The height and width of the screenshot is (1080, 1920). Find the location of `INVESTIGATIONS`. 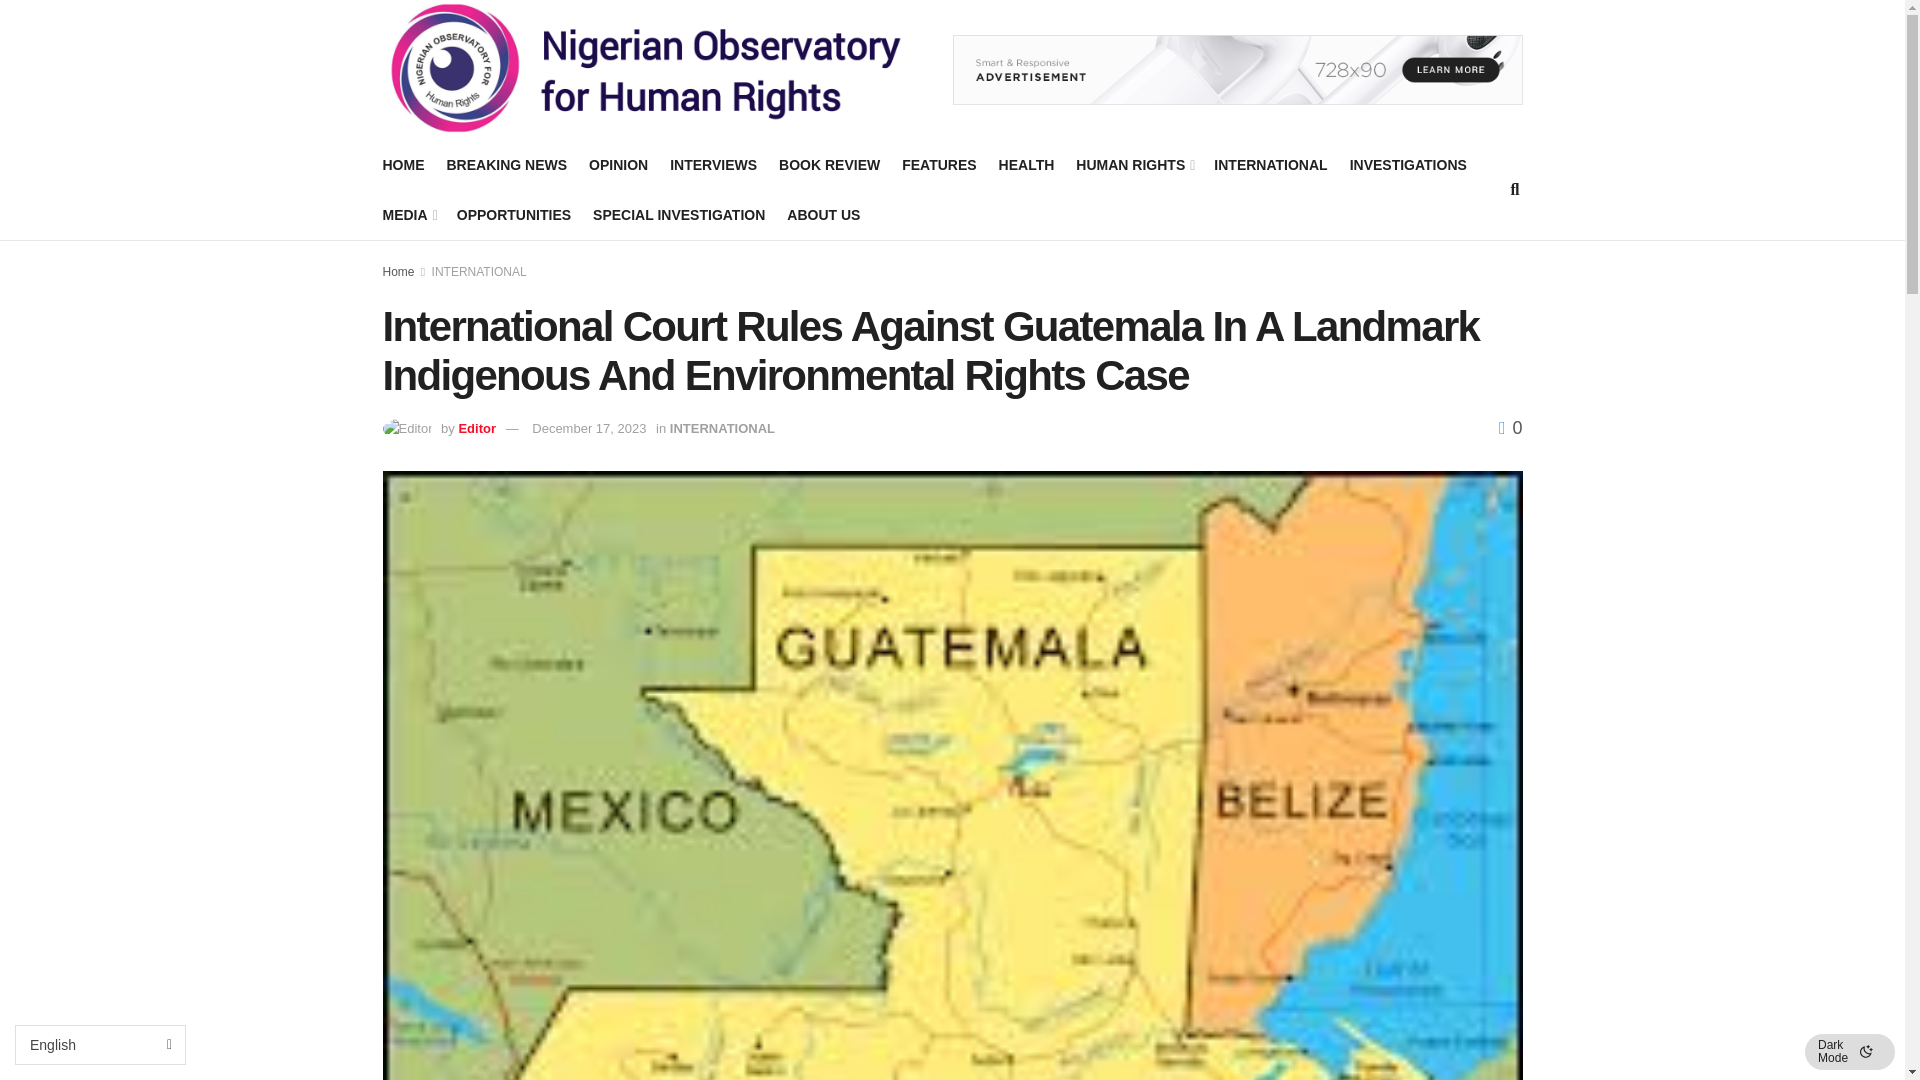

INVESTIGATIONS is located at coordinates (1408, 165).